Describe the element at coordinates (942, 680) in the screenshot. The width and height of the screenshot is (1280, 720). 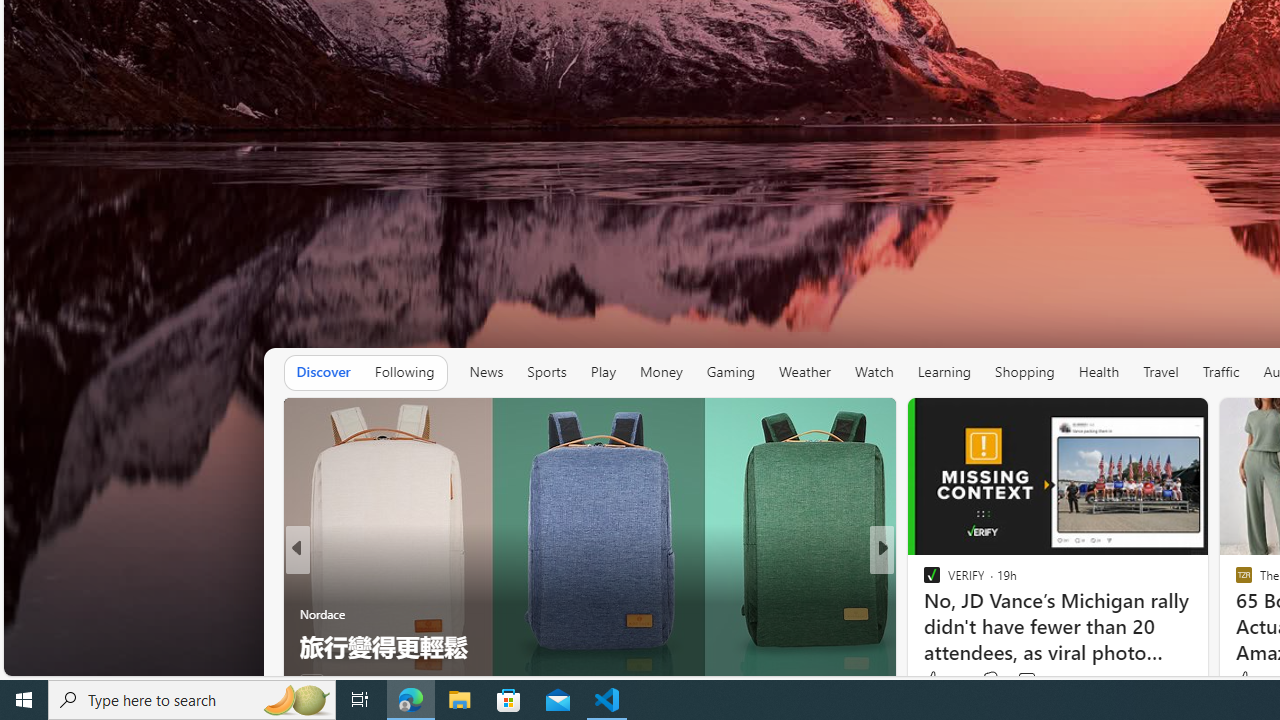
I see `115 Like` at that location.